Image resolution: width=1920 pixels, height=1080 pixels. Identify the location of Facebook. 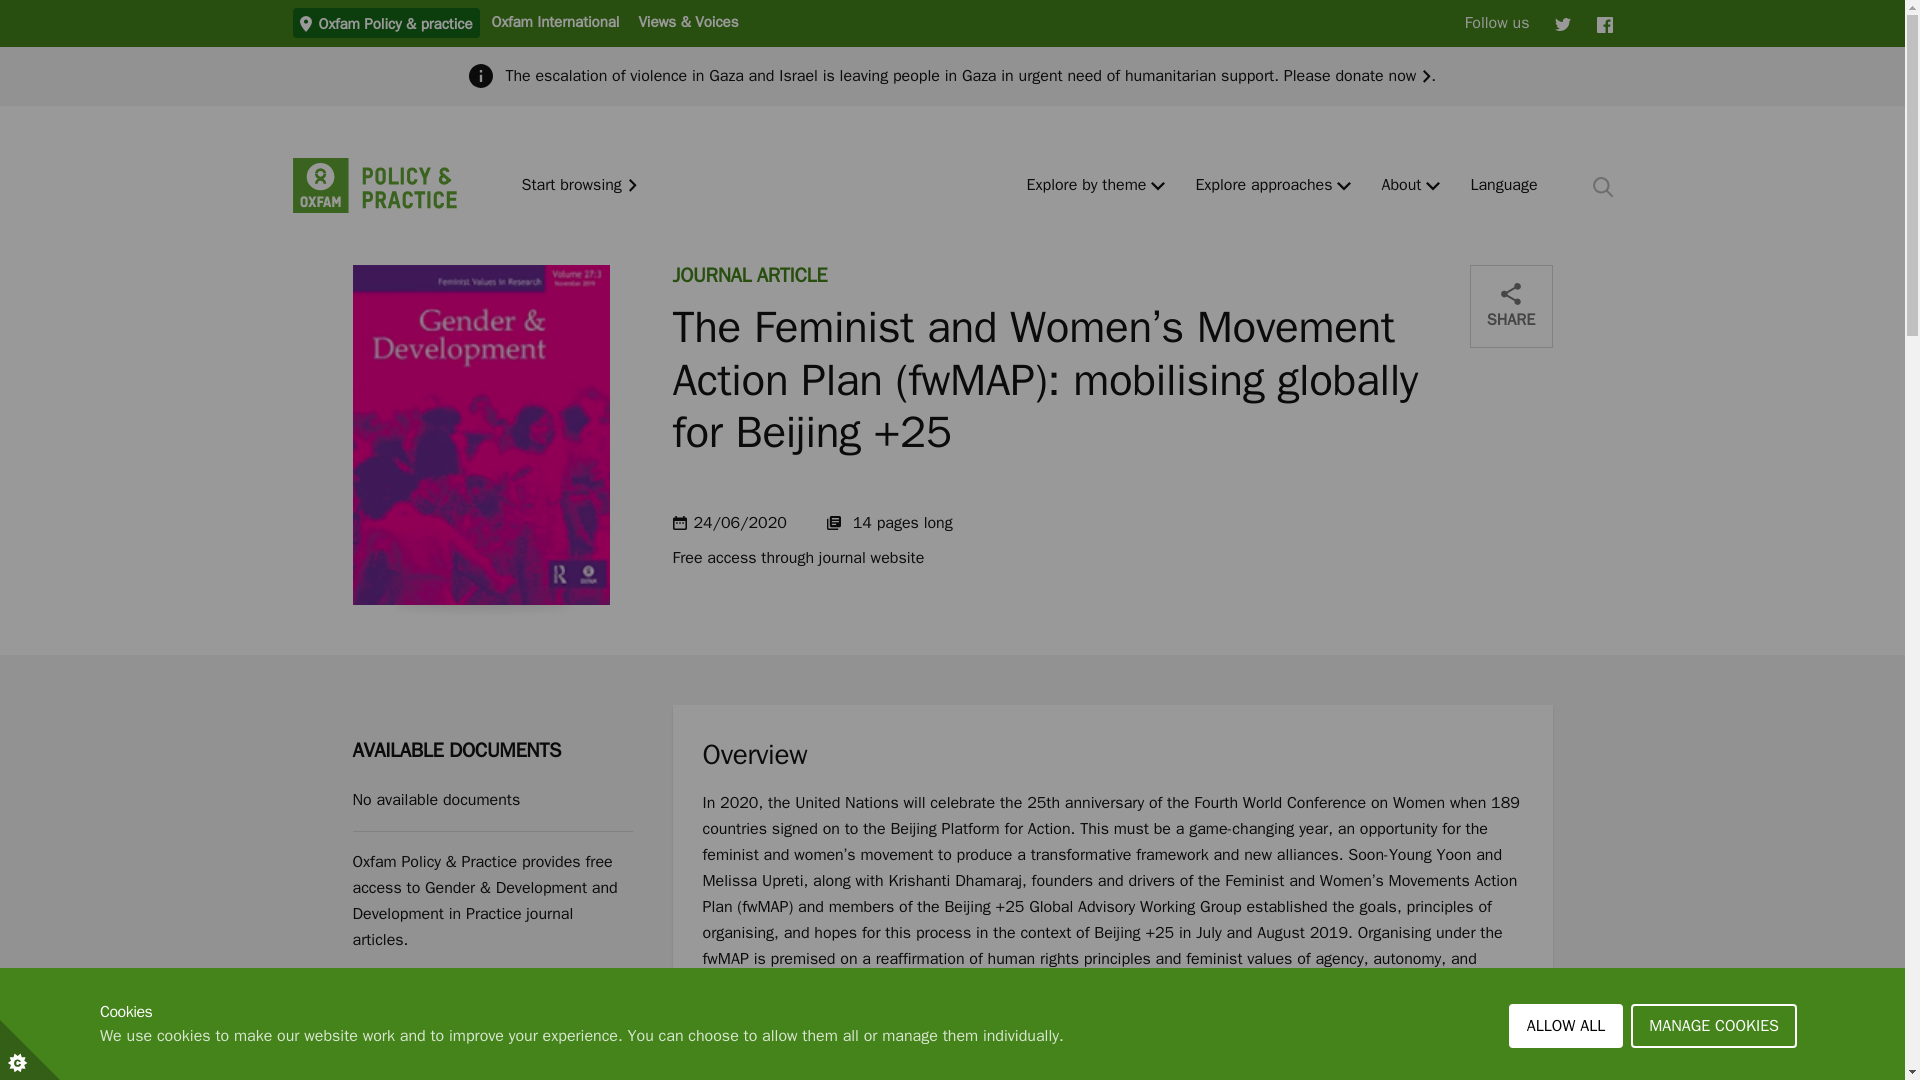
(1604, 23).